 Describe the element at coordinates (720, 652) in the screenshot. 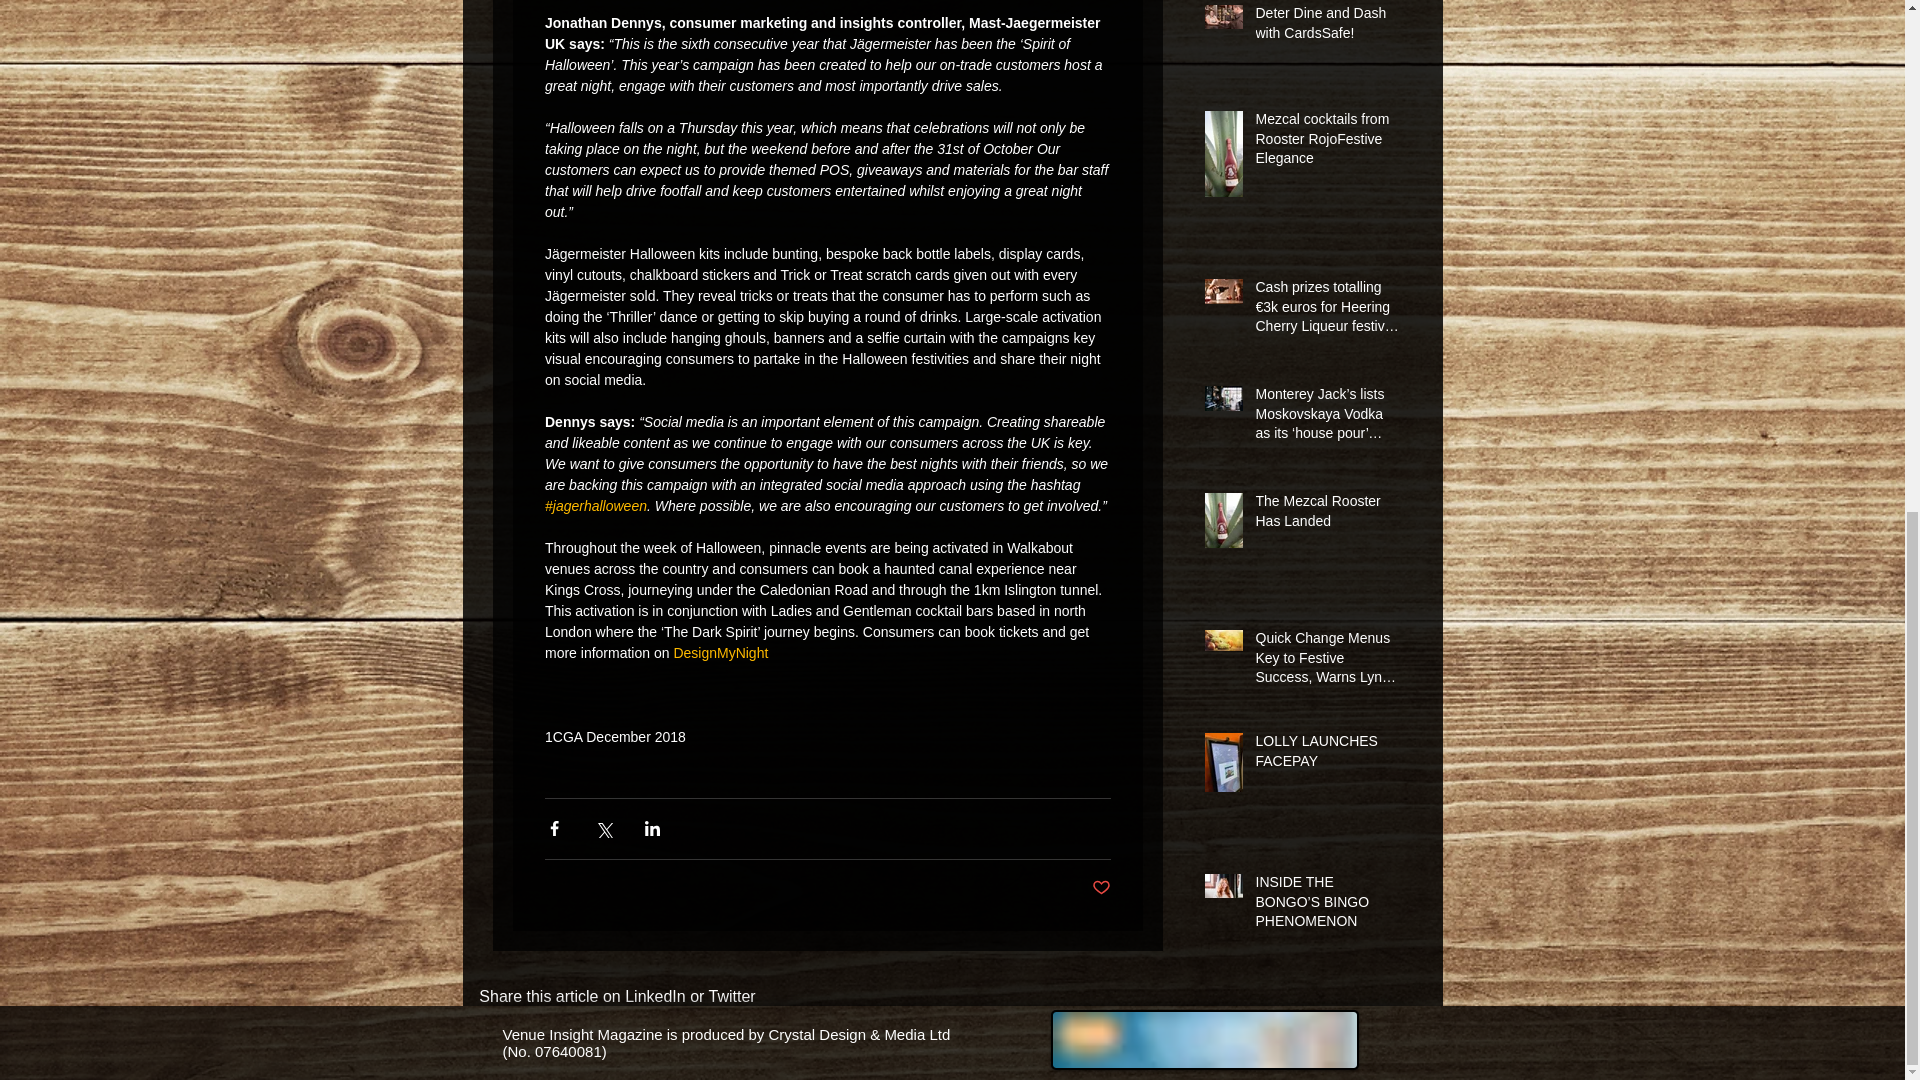

I see `DesignMyNight` at that location.